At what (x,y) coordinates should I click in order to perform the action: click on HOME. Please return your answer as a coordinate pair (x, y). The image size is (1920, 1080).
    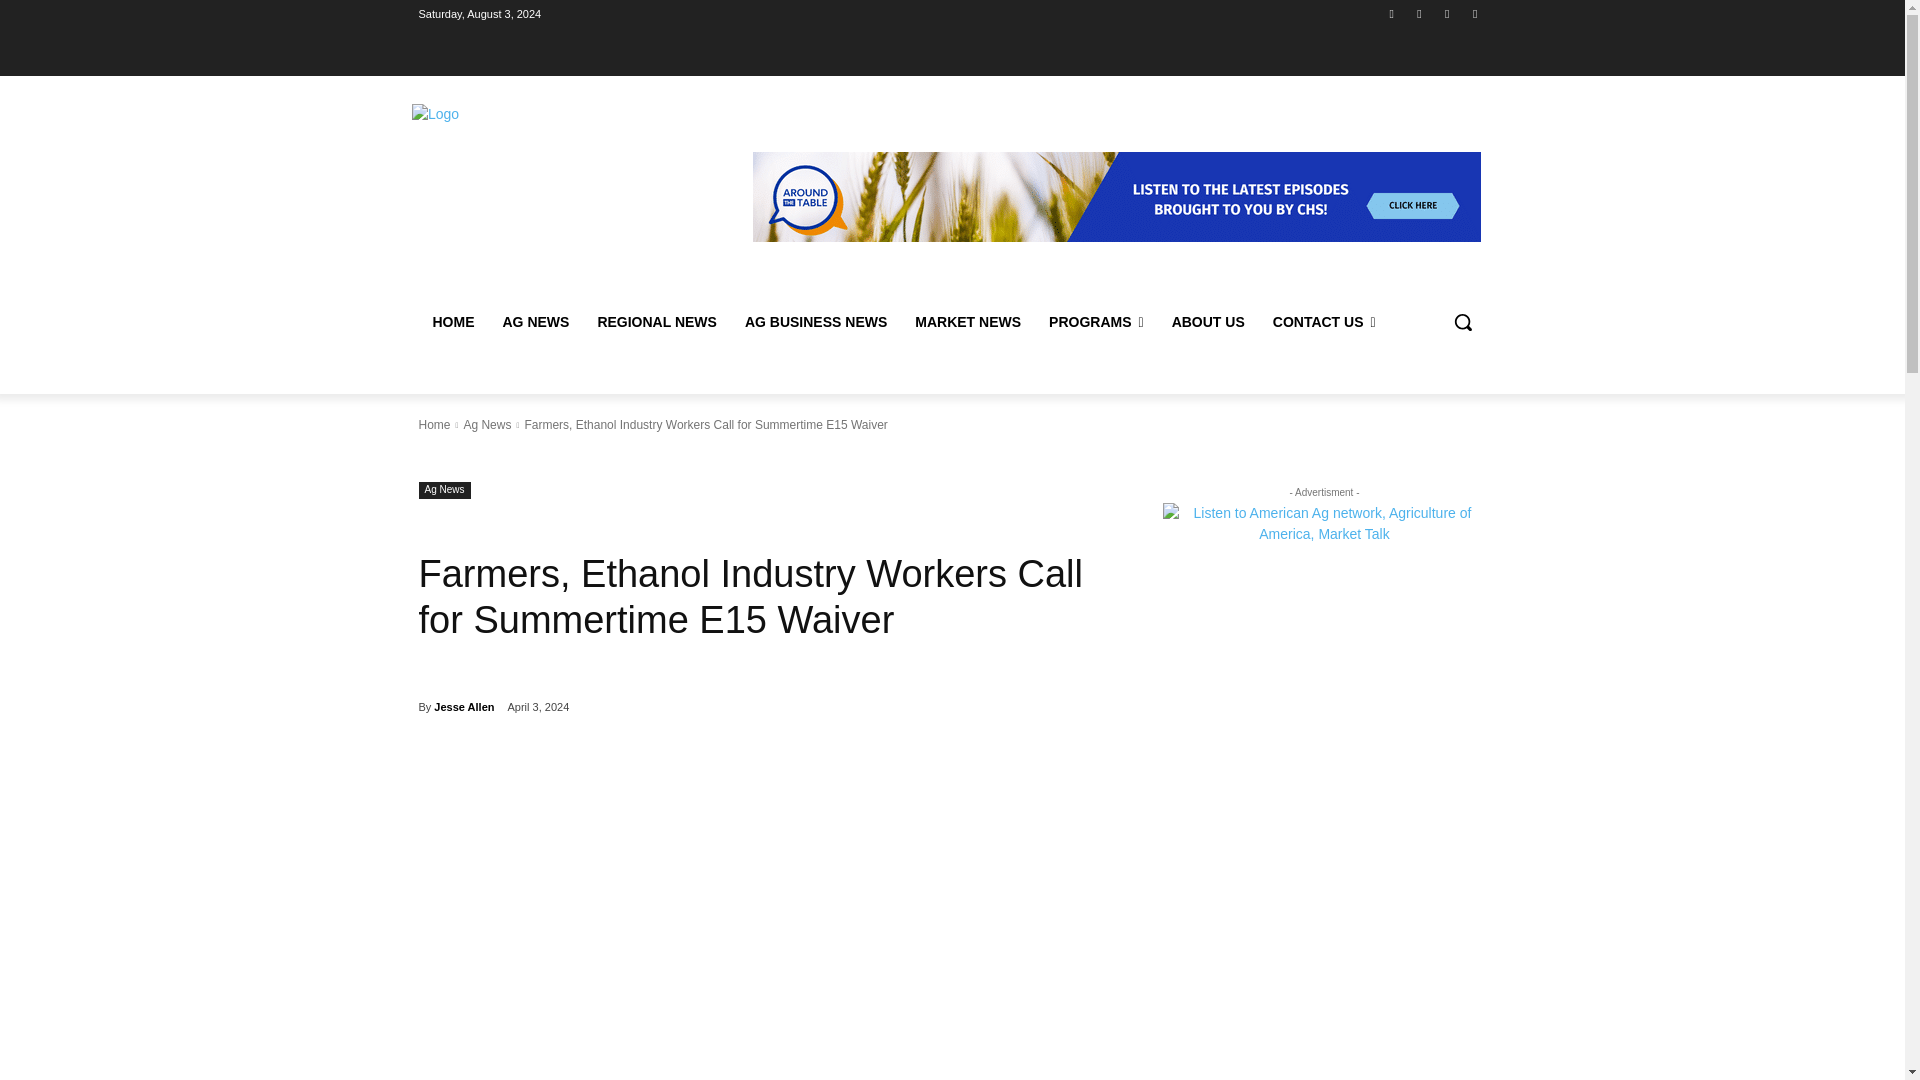
    Looking at the image, I should click on (452, 322).